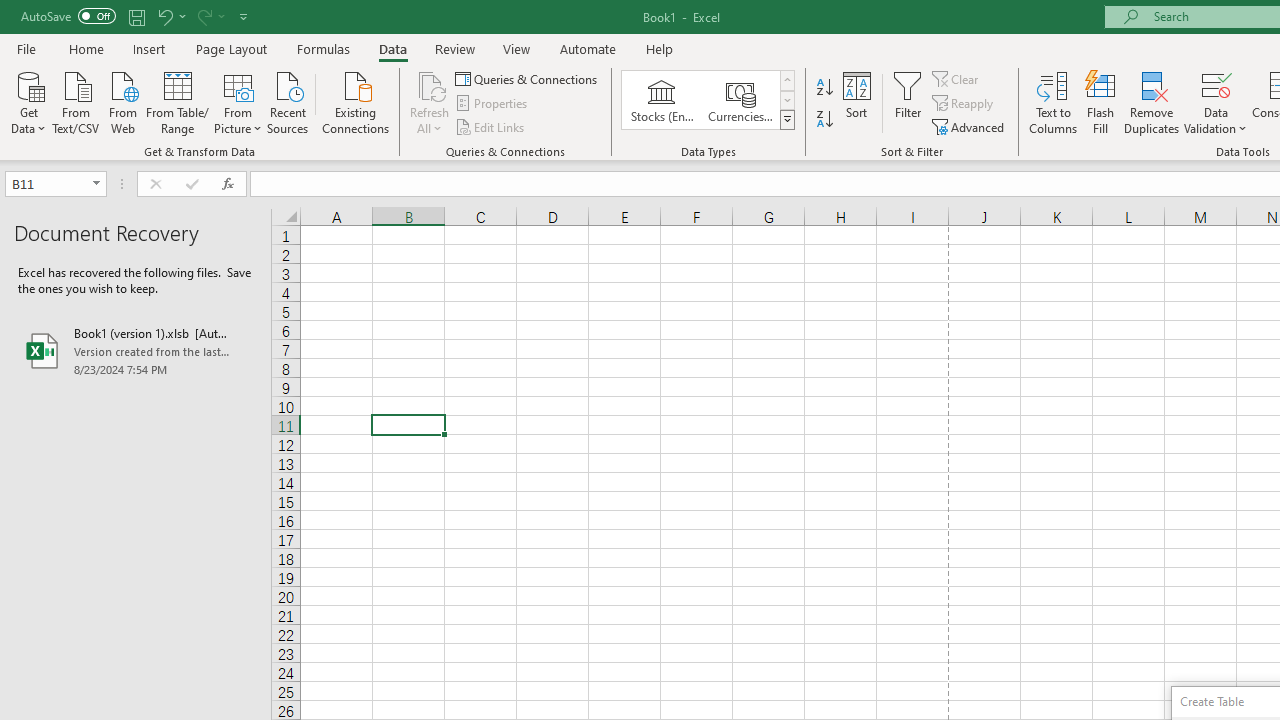 This screenshot has width=1280, height=720. Describe the element at coordinates (786, 80) in the screenshot. I see `Row up` at that location.